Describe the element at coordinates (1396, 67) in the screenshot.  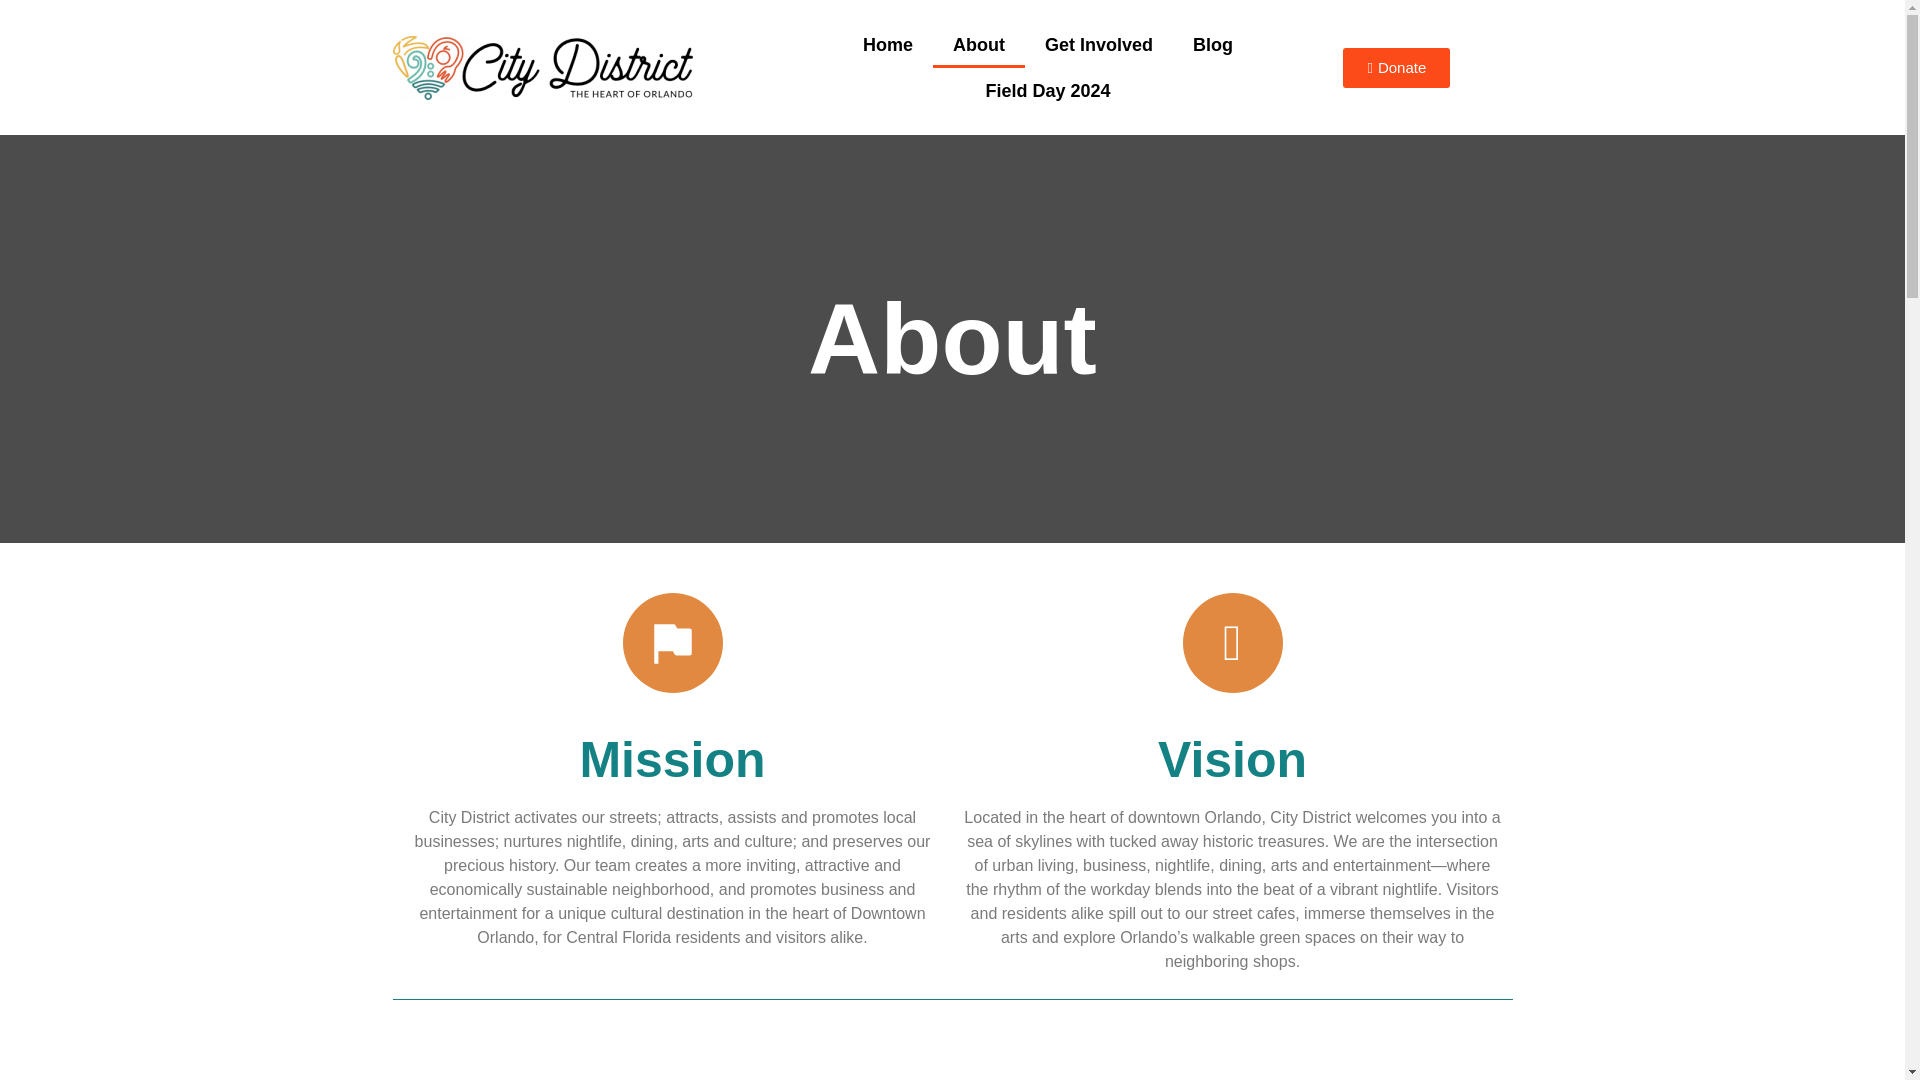
I see `Donate` at that location.